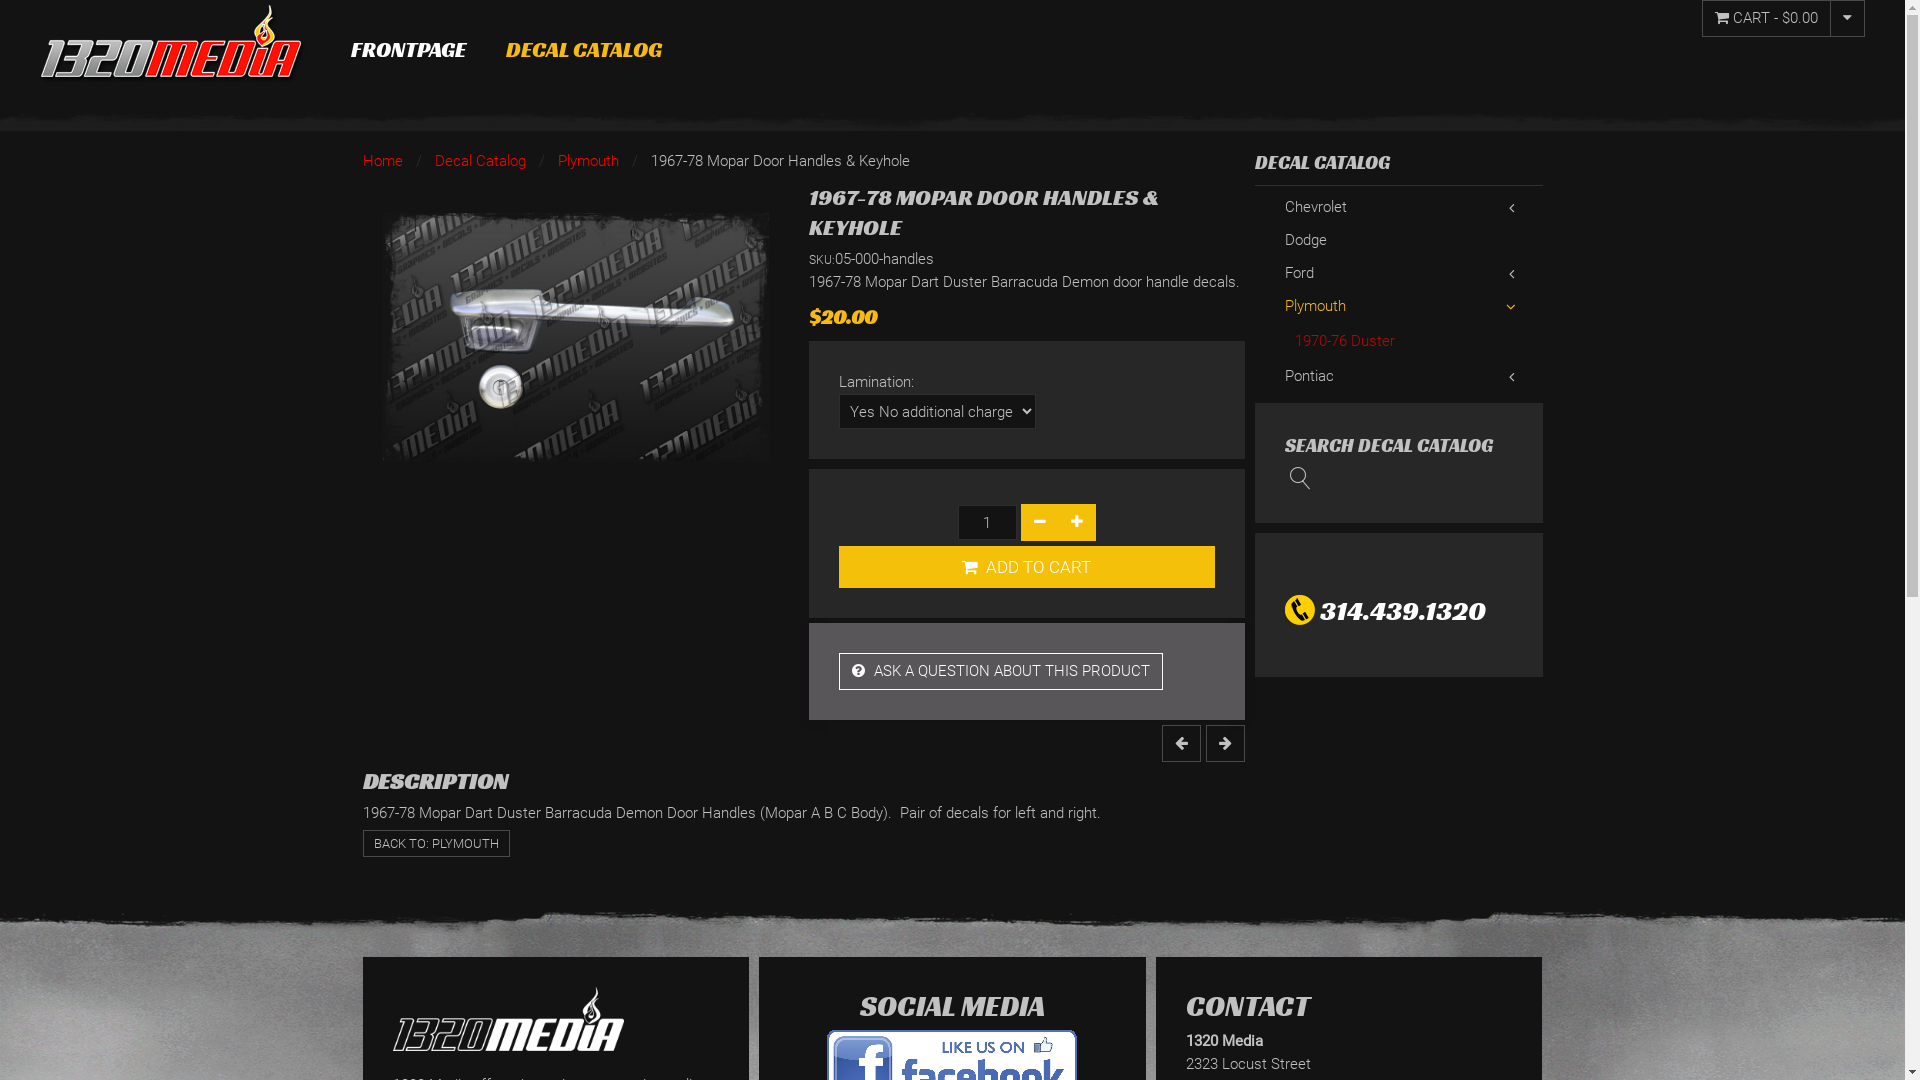 The height and width of the screenshot is (1080, 1920). Describe the element at coordinates (1027, 567) in the screenshot. I see `  ADD TO CART` at that location.